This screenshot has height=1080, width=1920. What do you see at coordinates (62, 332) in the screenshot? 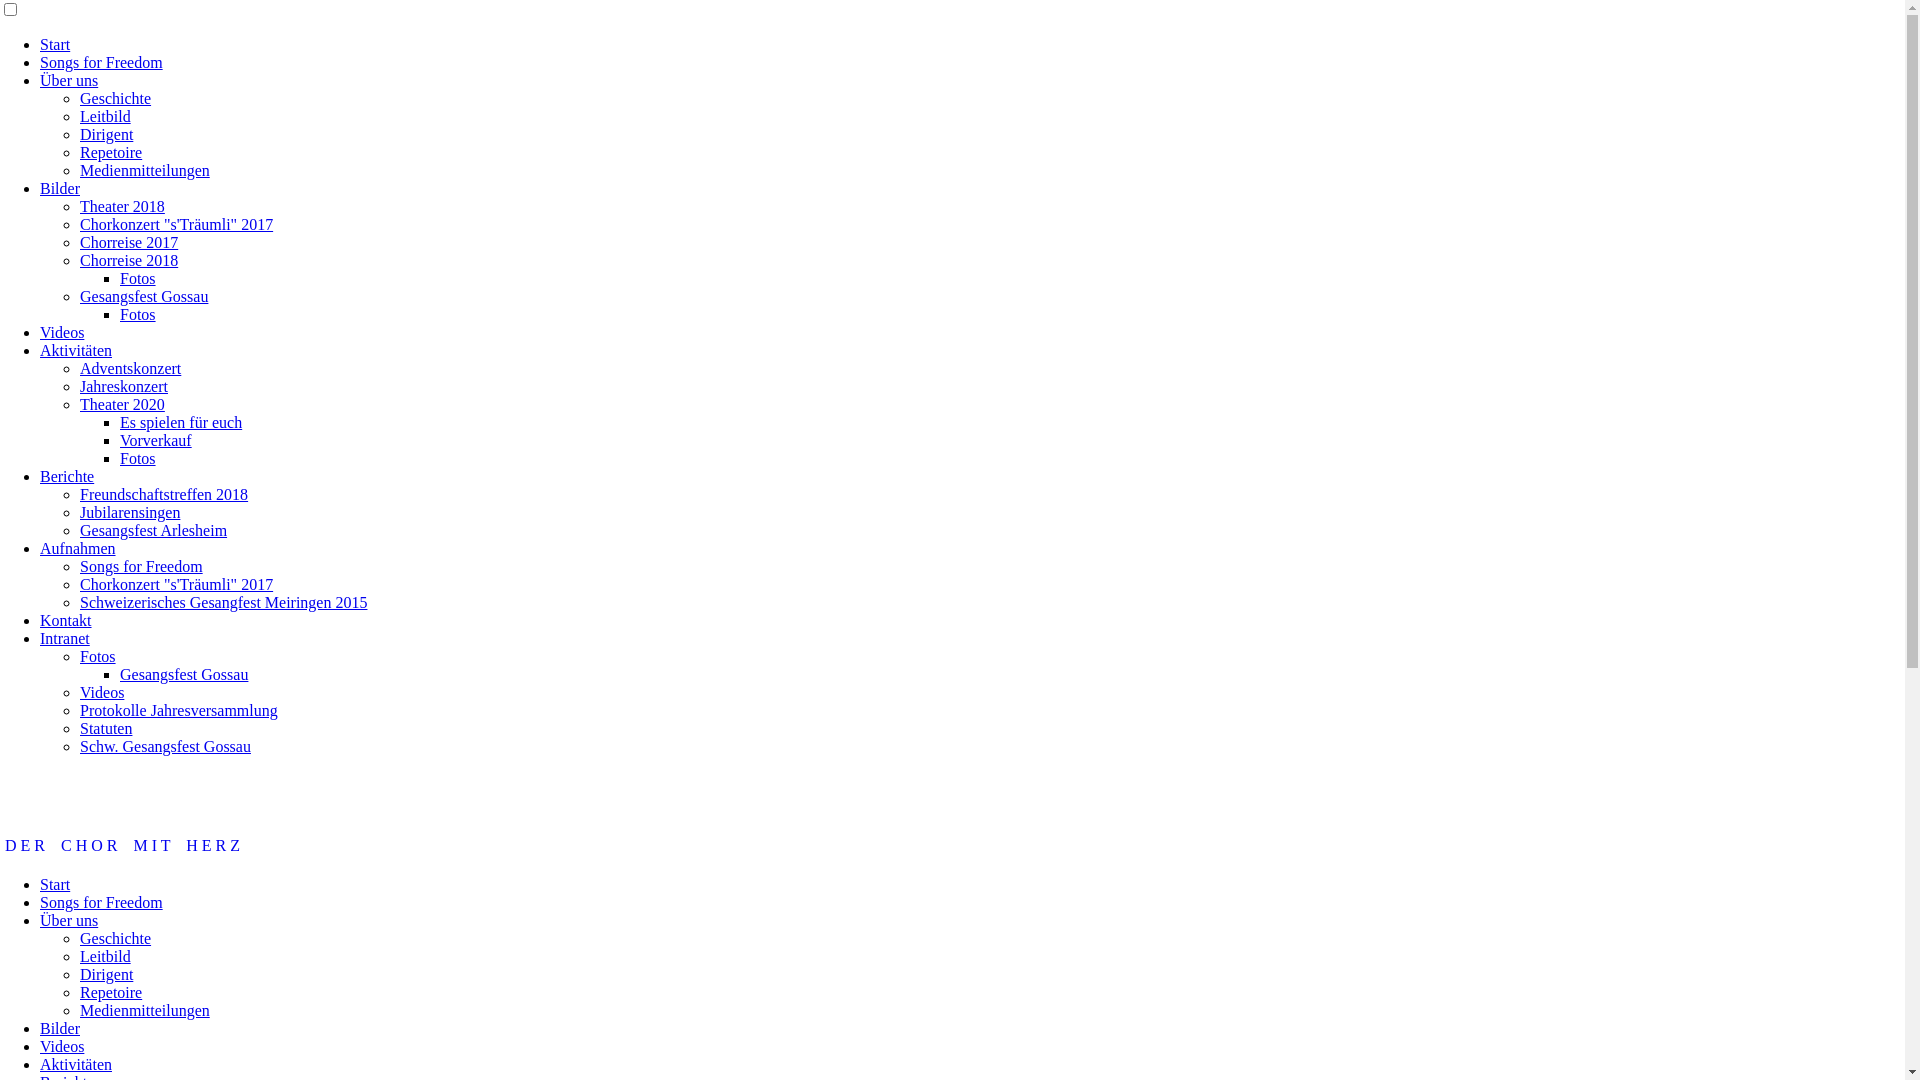
I see `Videos` at bounding box center [62, 332].